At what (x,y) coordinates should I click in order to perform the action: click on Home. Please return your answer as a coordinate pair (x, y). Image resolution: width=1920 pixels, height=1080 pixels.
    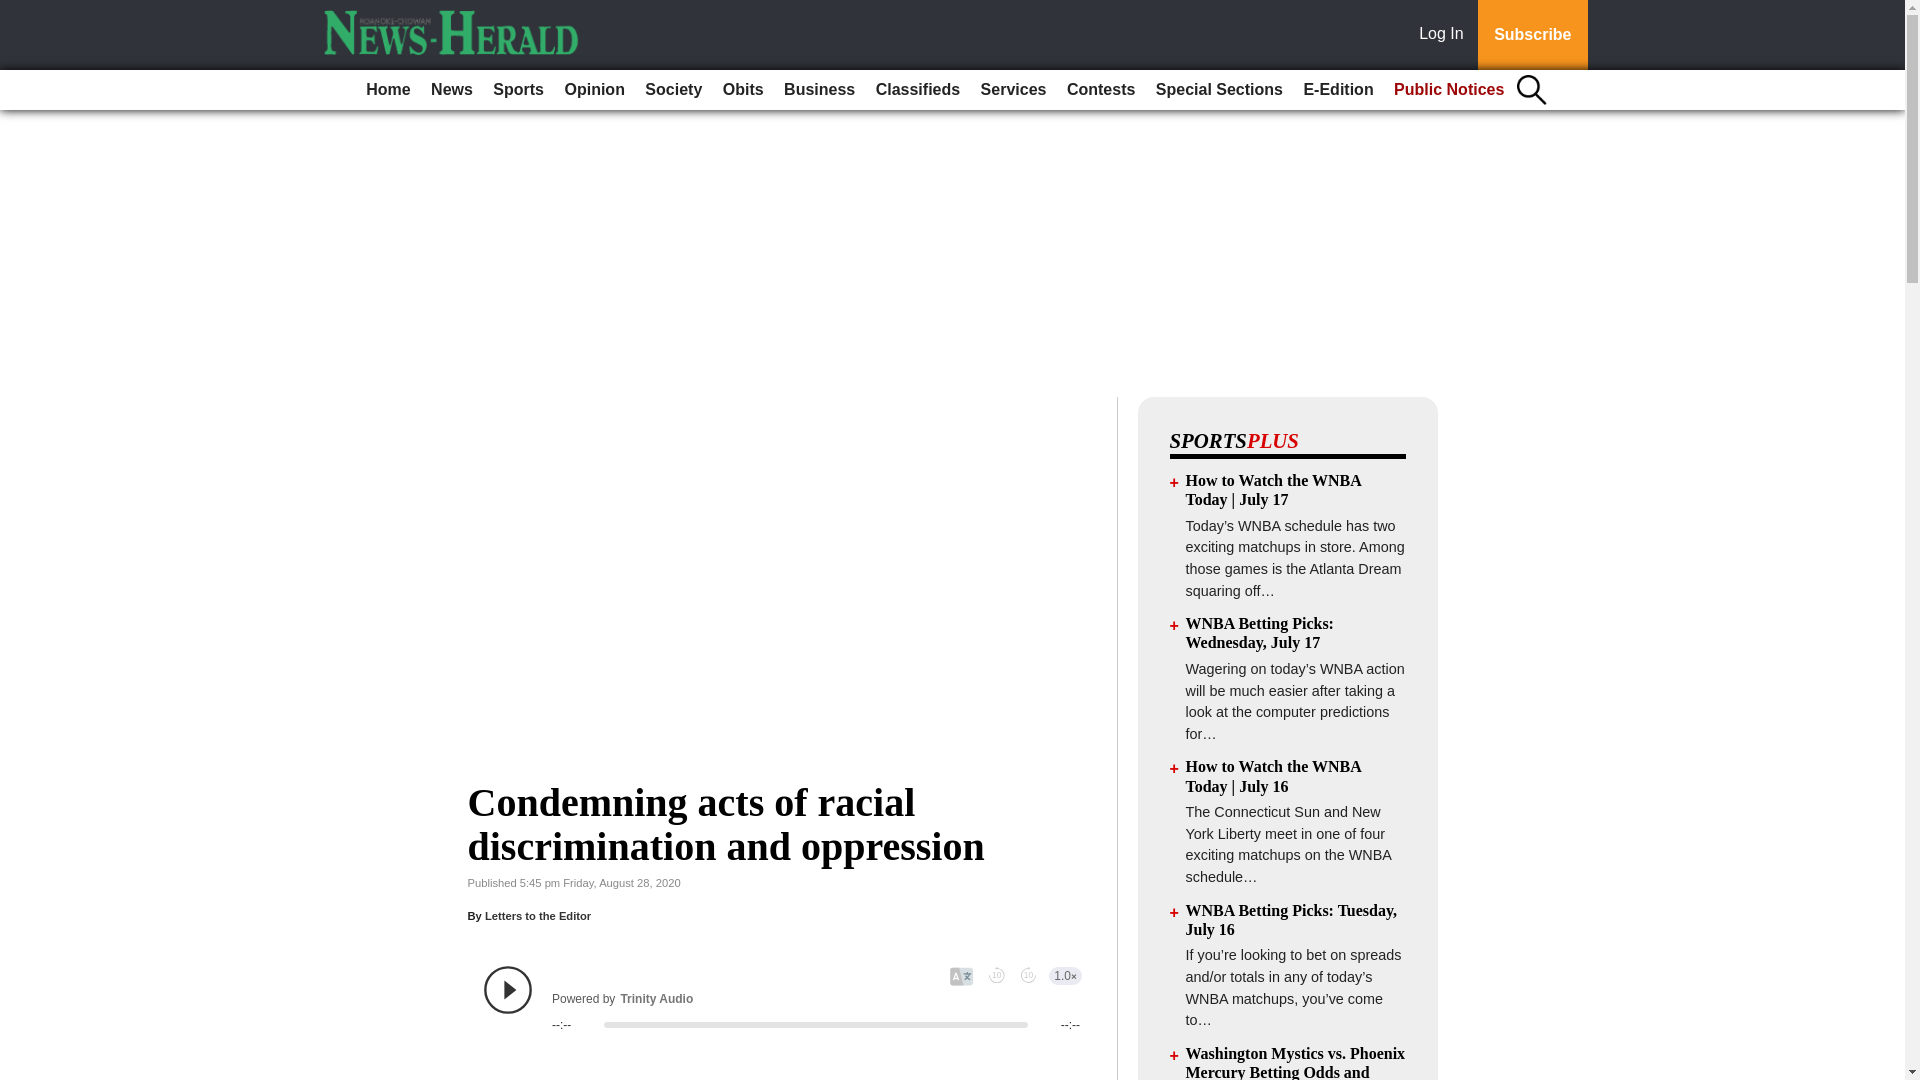
    Looking at the image, I should click on (388, 90).